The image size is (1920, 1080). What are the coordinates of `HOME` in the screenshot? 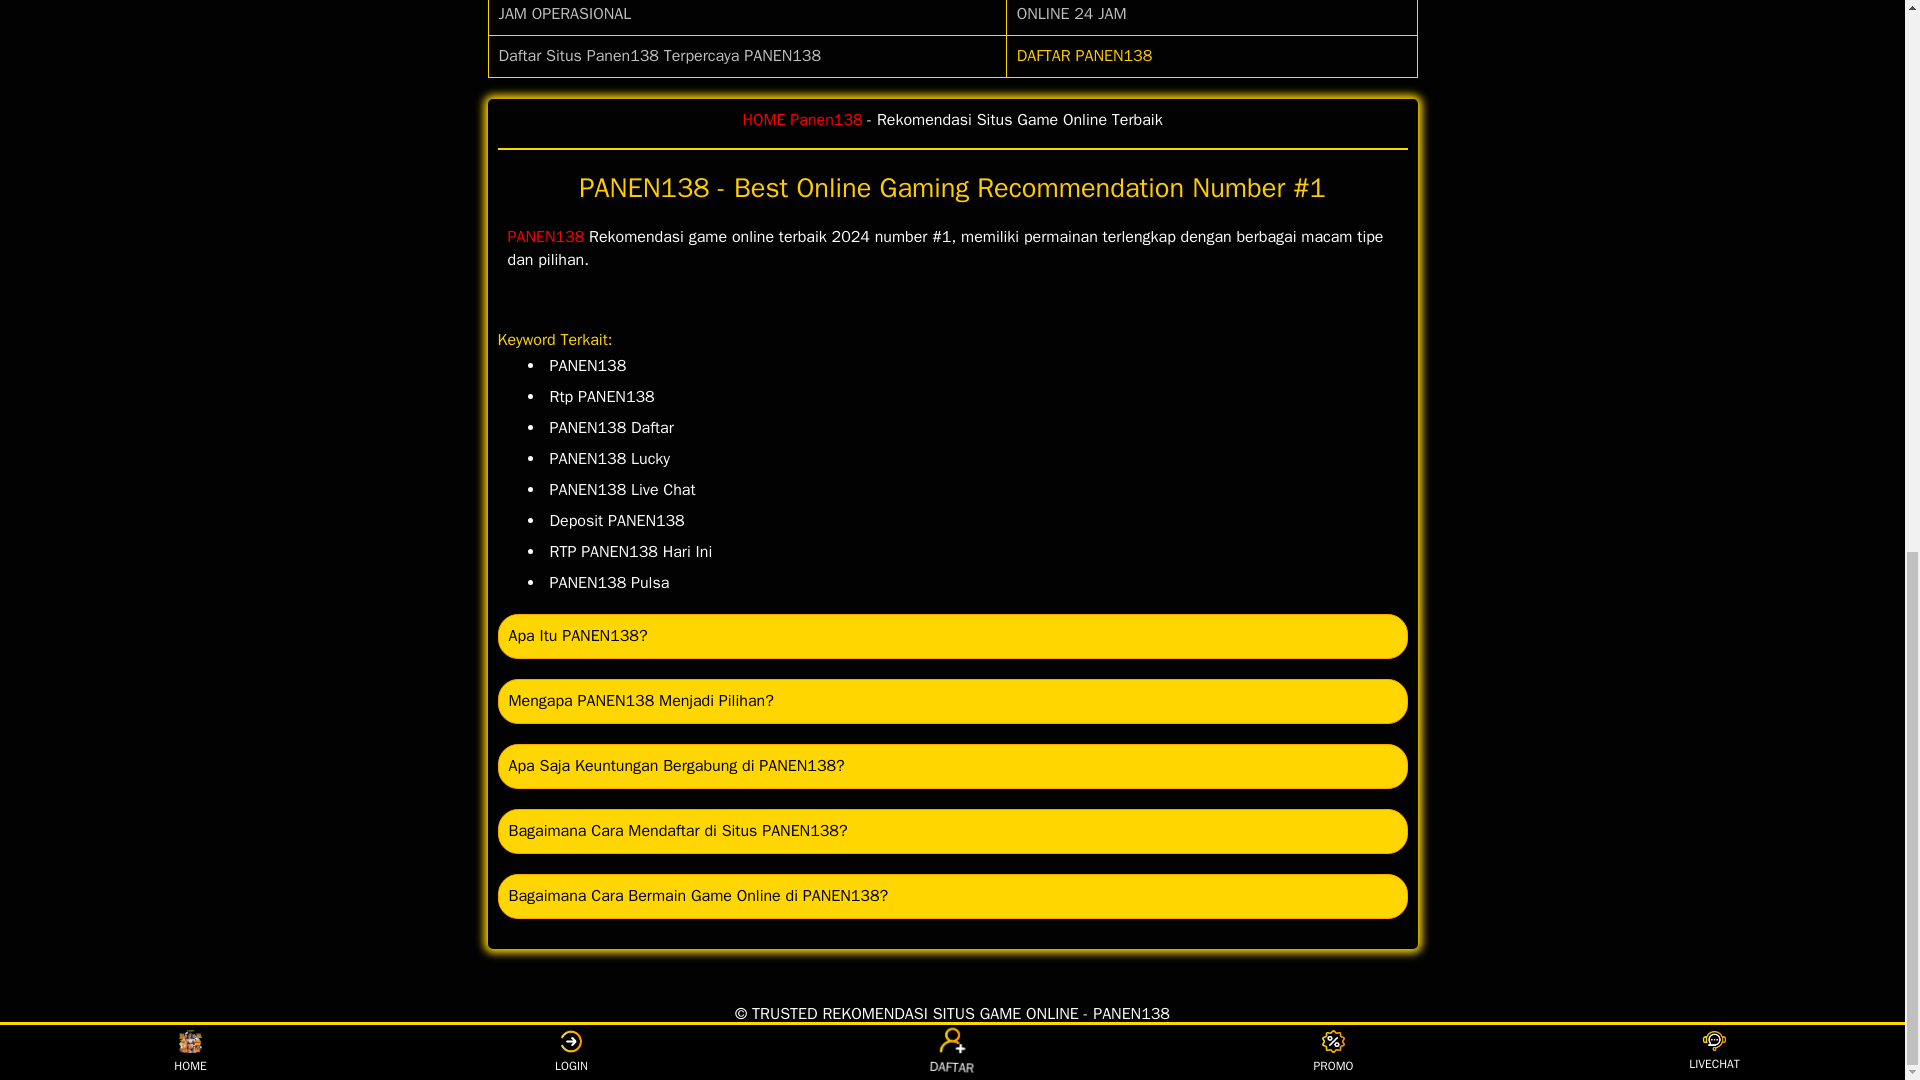 It's located at (763, 120).